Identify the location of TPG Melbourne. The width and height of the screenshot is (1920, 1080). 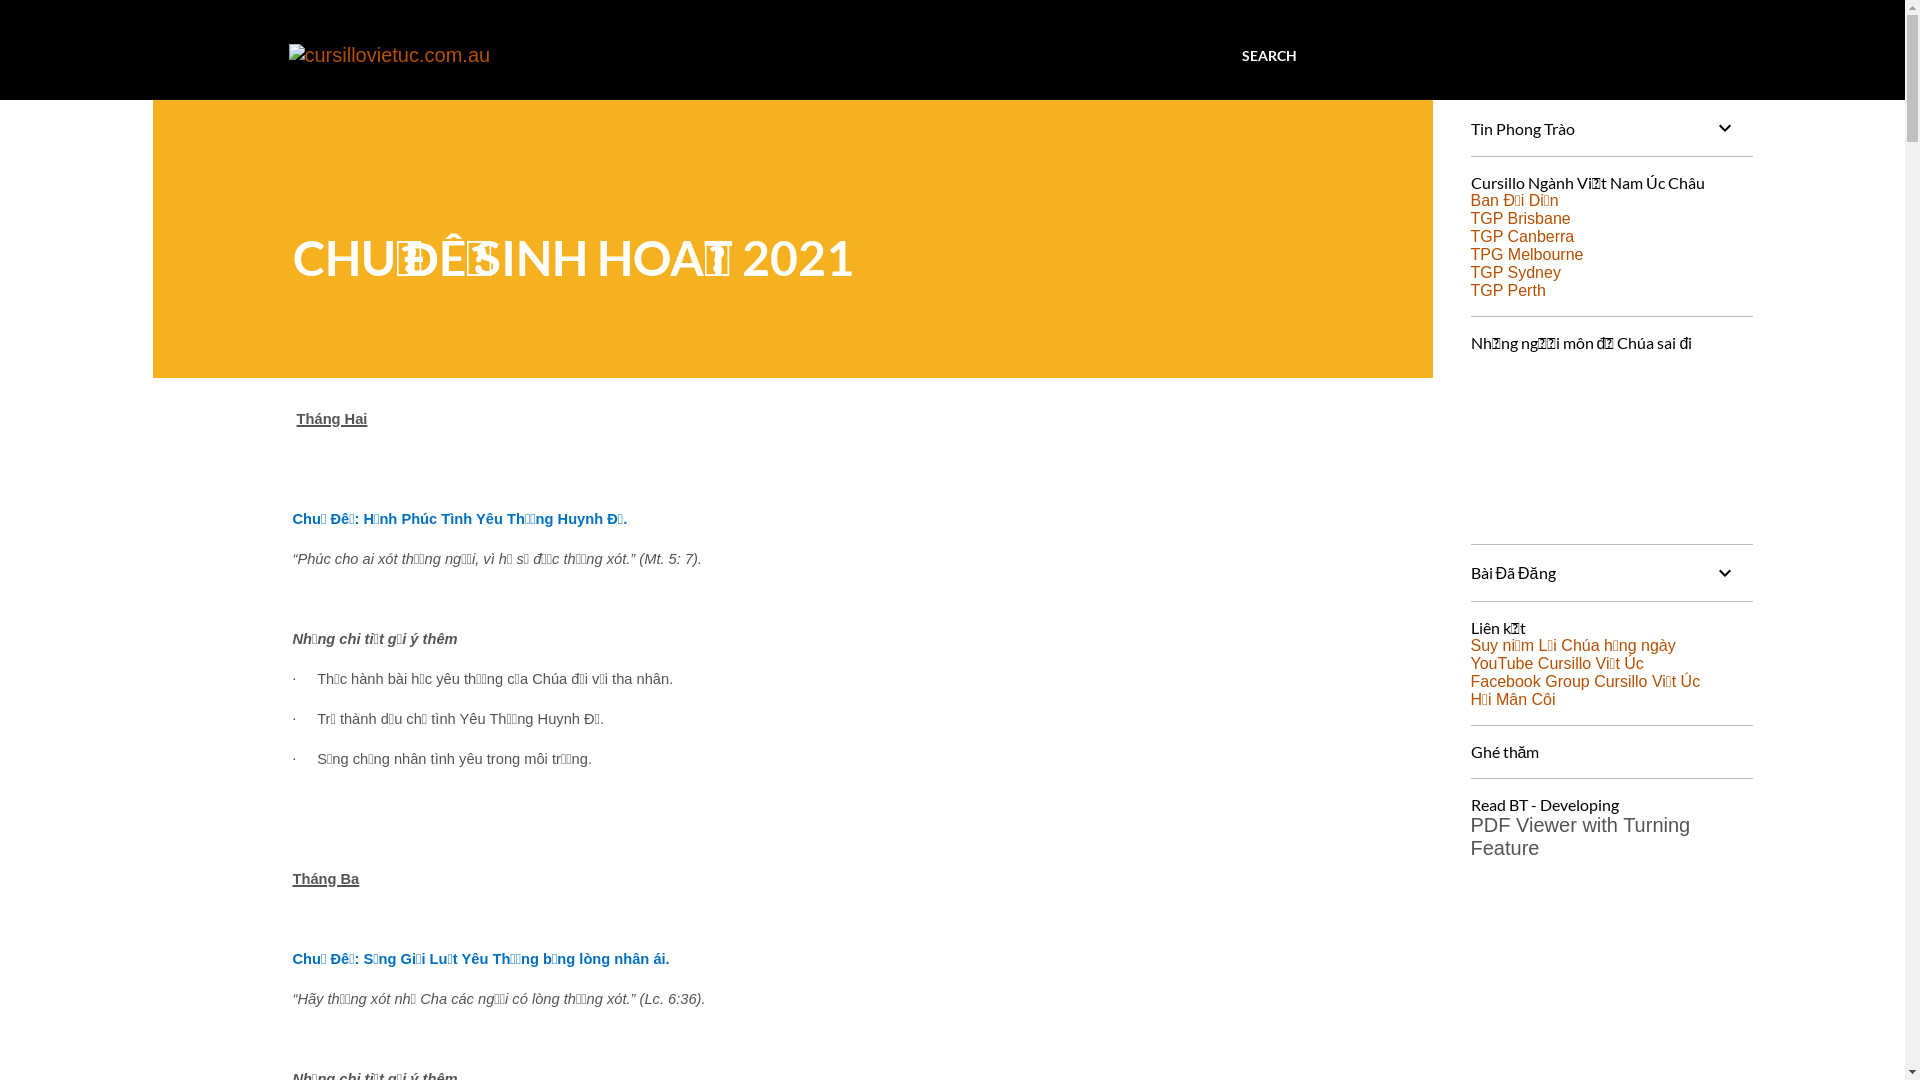
(1526, 254).